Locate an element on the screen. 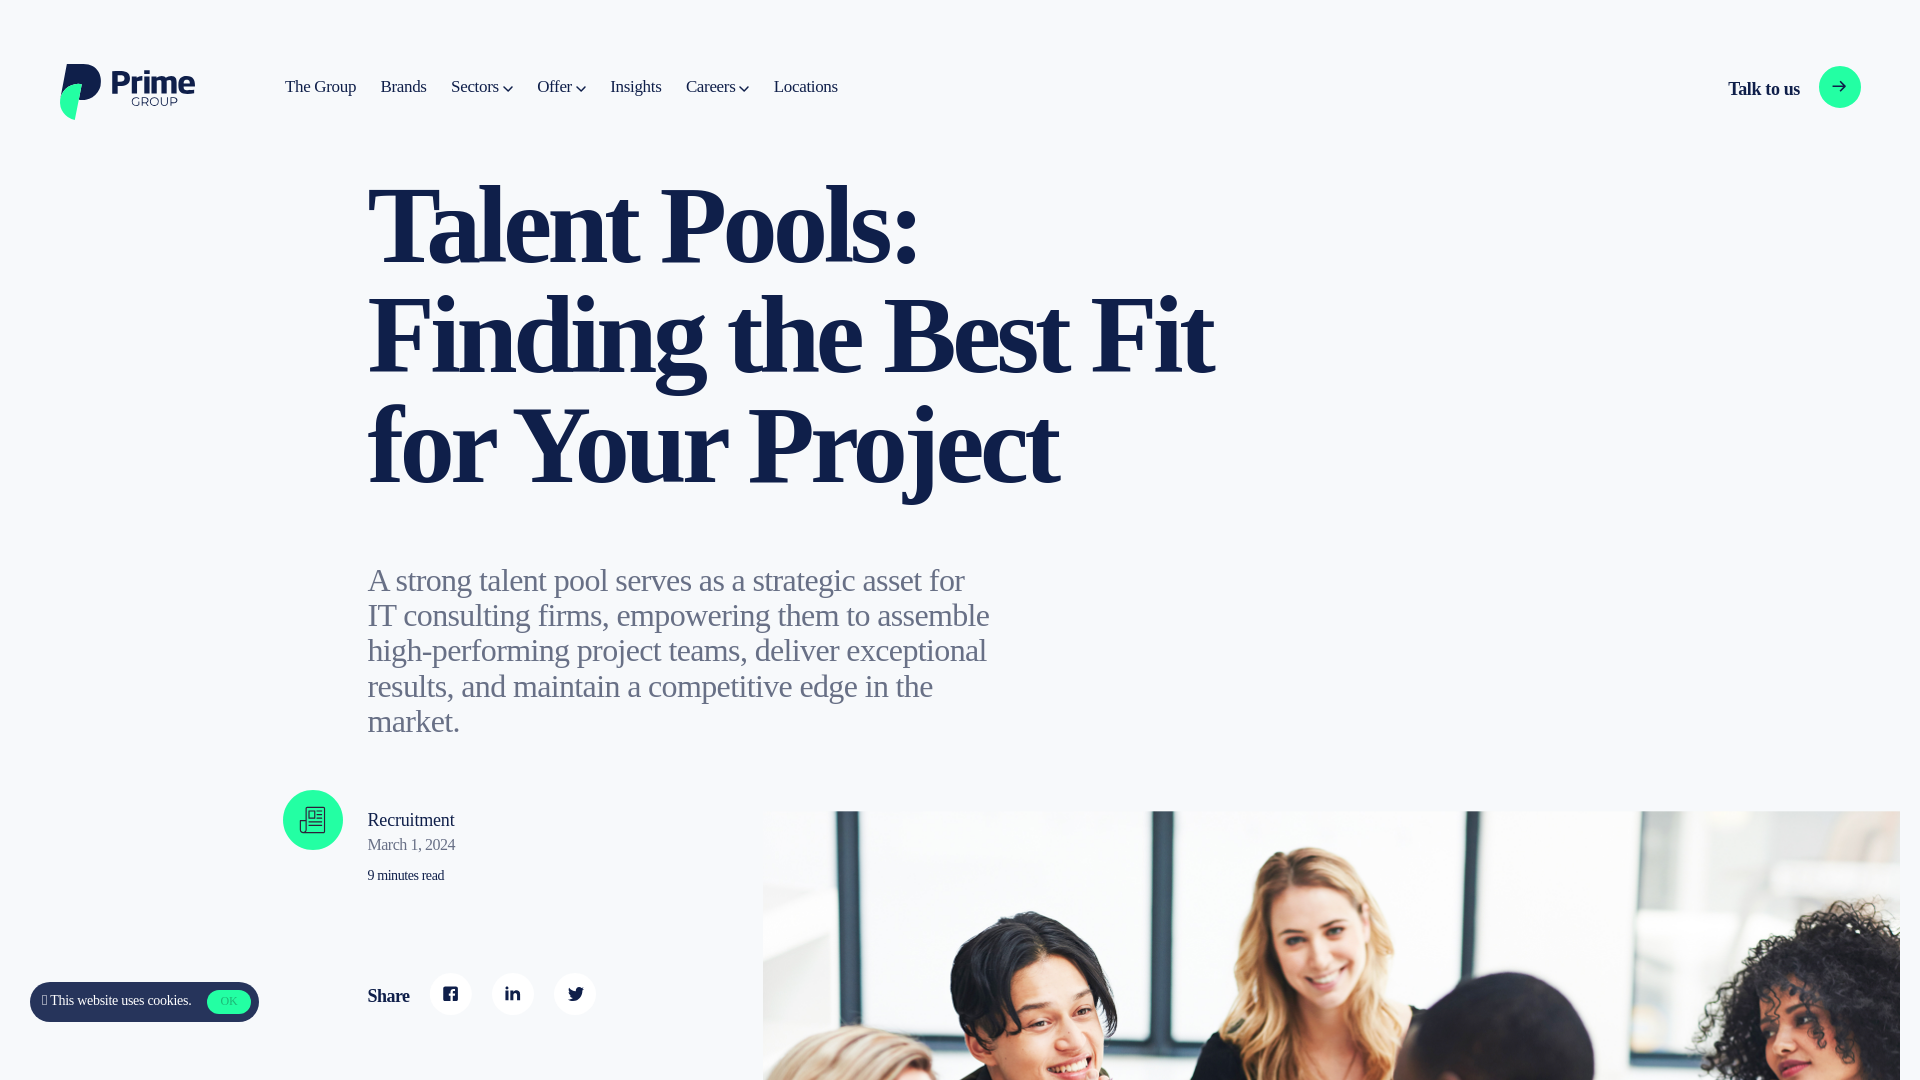  The Group is located at coordinates (482, 87).